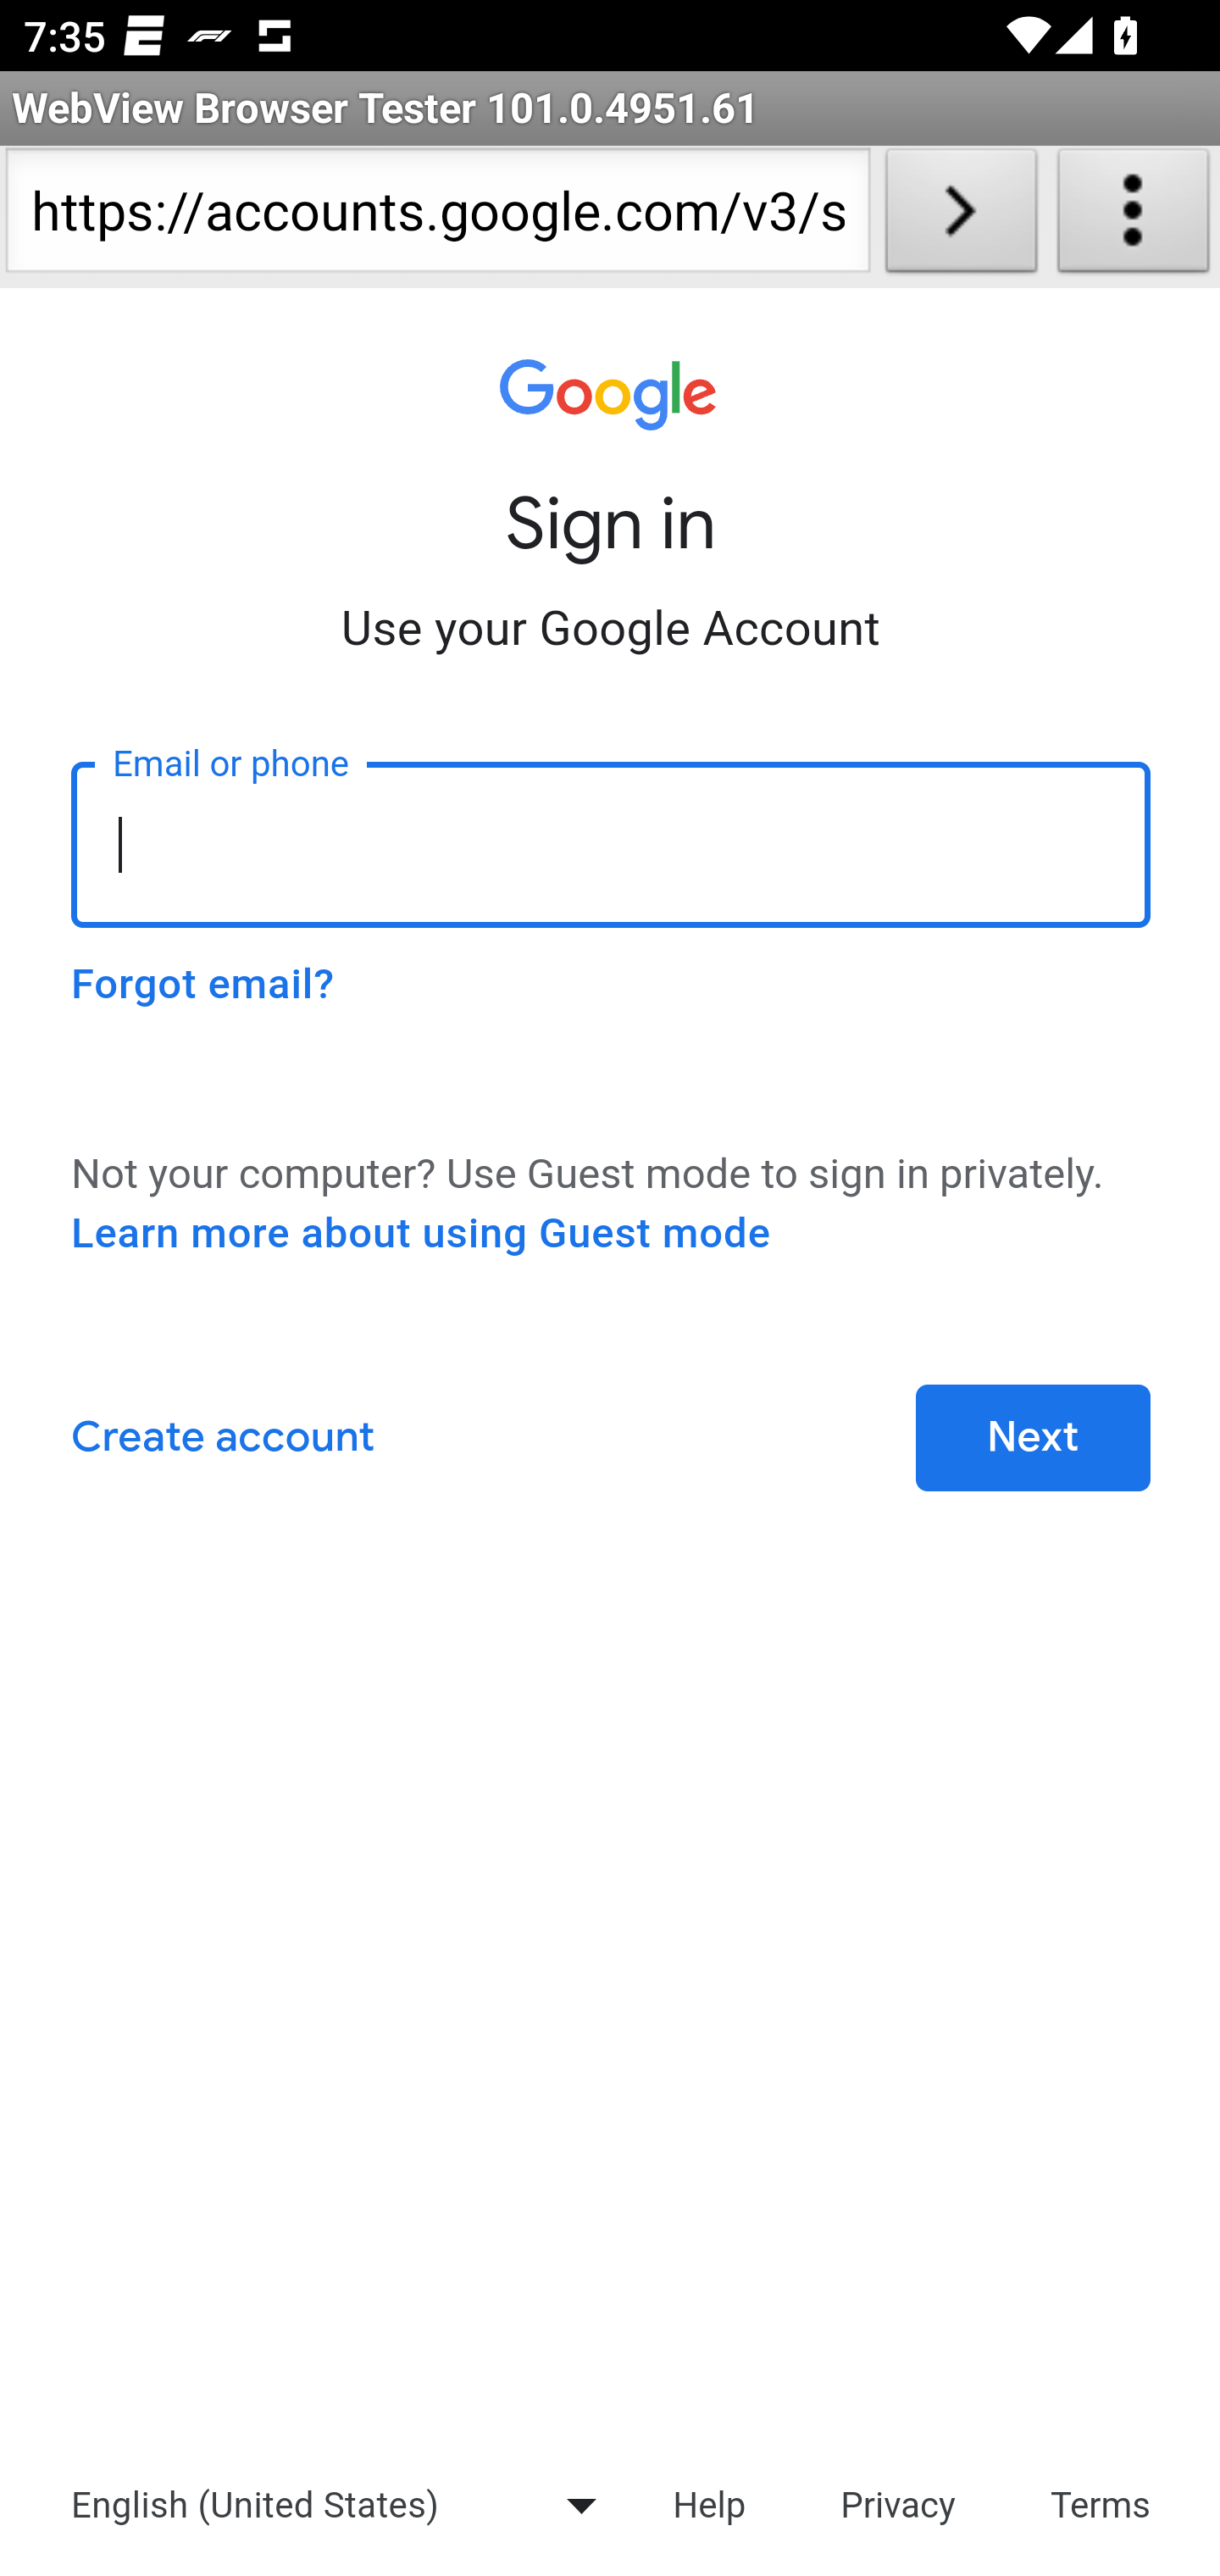  What do you see at coordinates (222, 1439) in the screenshot?
I see `Create account` at bounding box center [222, 1439].